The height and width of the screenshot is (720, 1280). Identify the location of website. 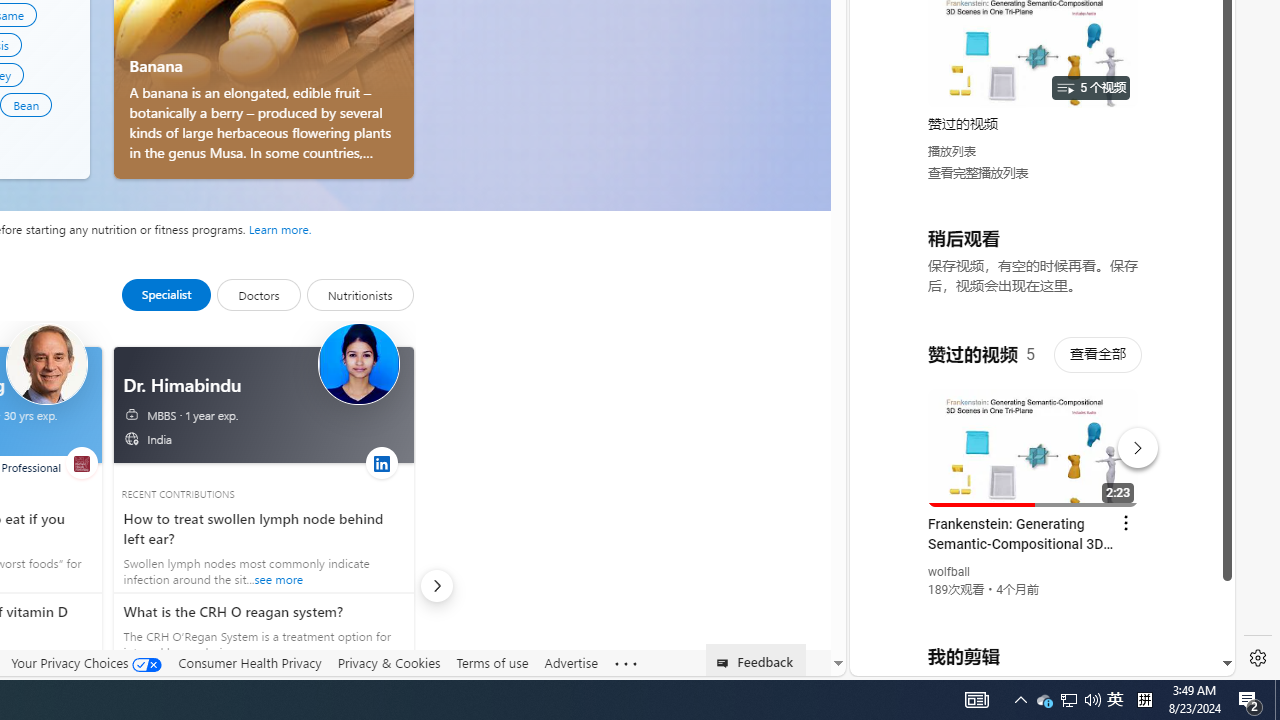
(80, 462).